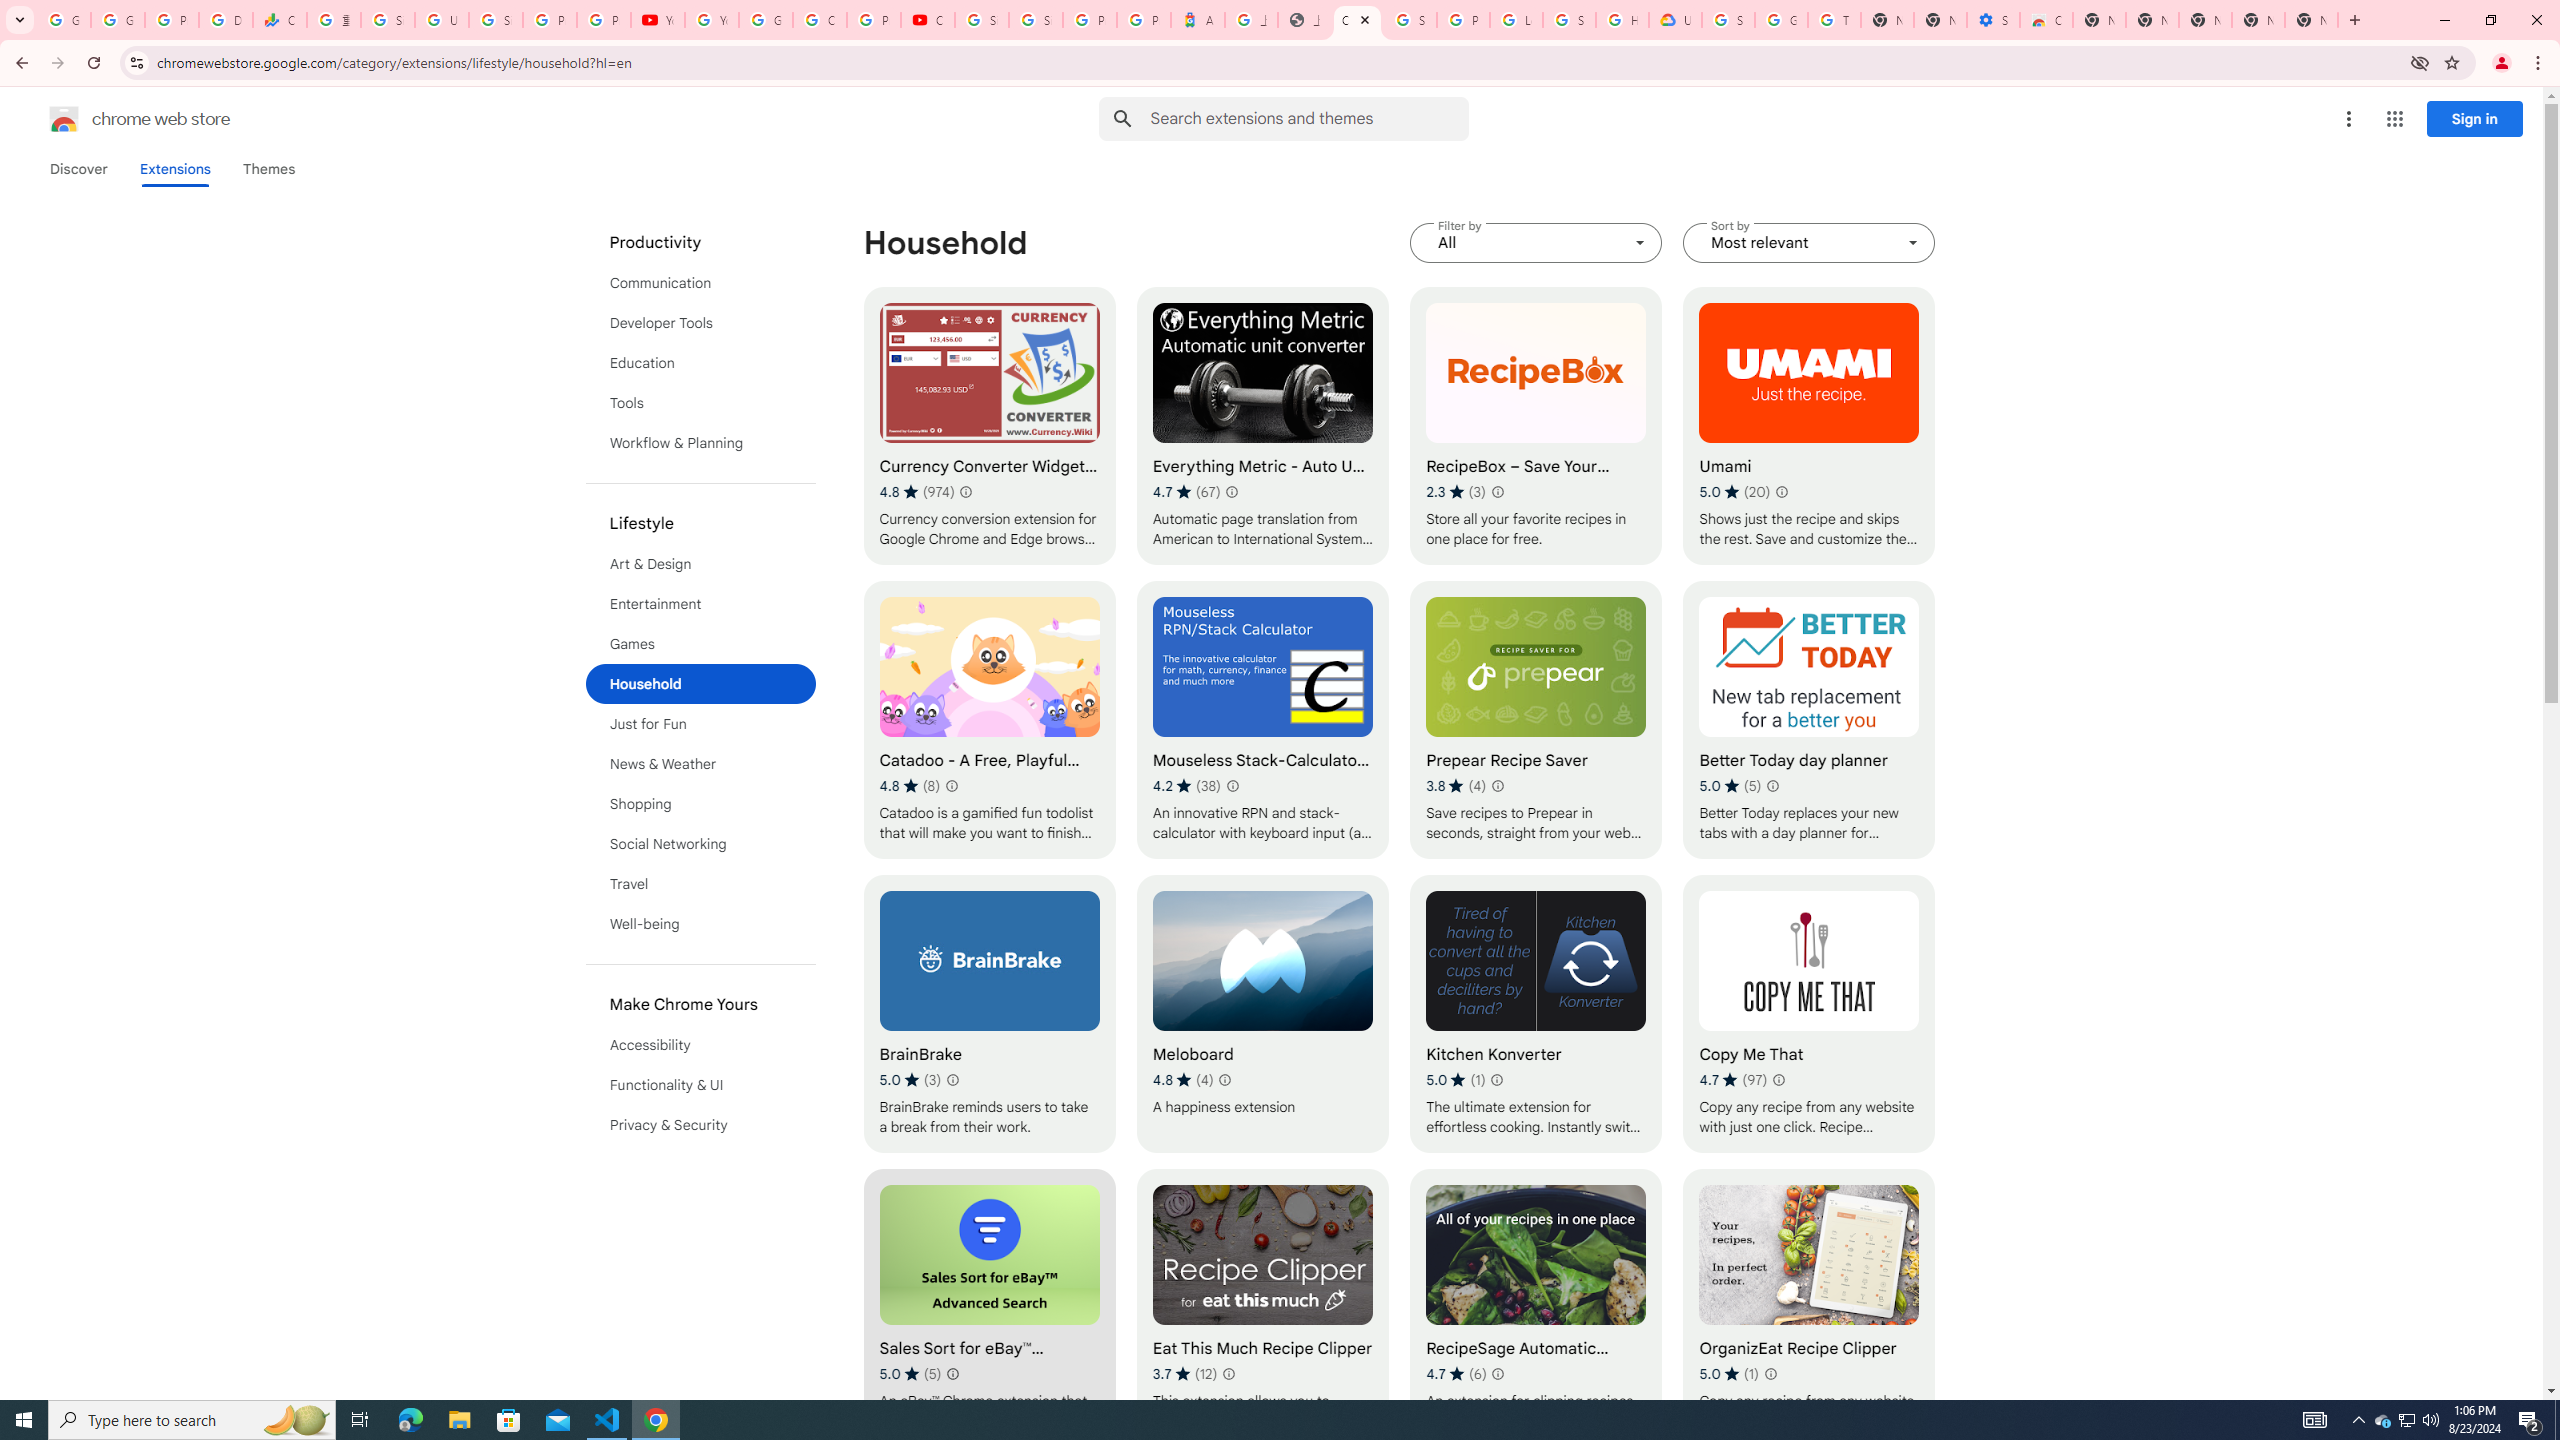 Image resolution: width=2560 pixels, height=1440 pixels. What do you see at coordinates (268, 169) in the screenshot?
I see `Themes` at bounding box center [268, 169].